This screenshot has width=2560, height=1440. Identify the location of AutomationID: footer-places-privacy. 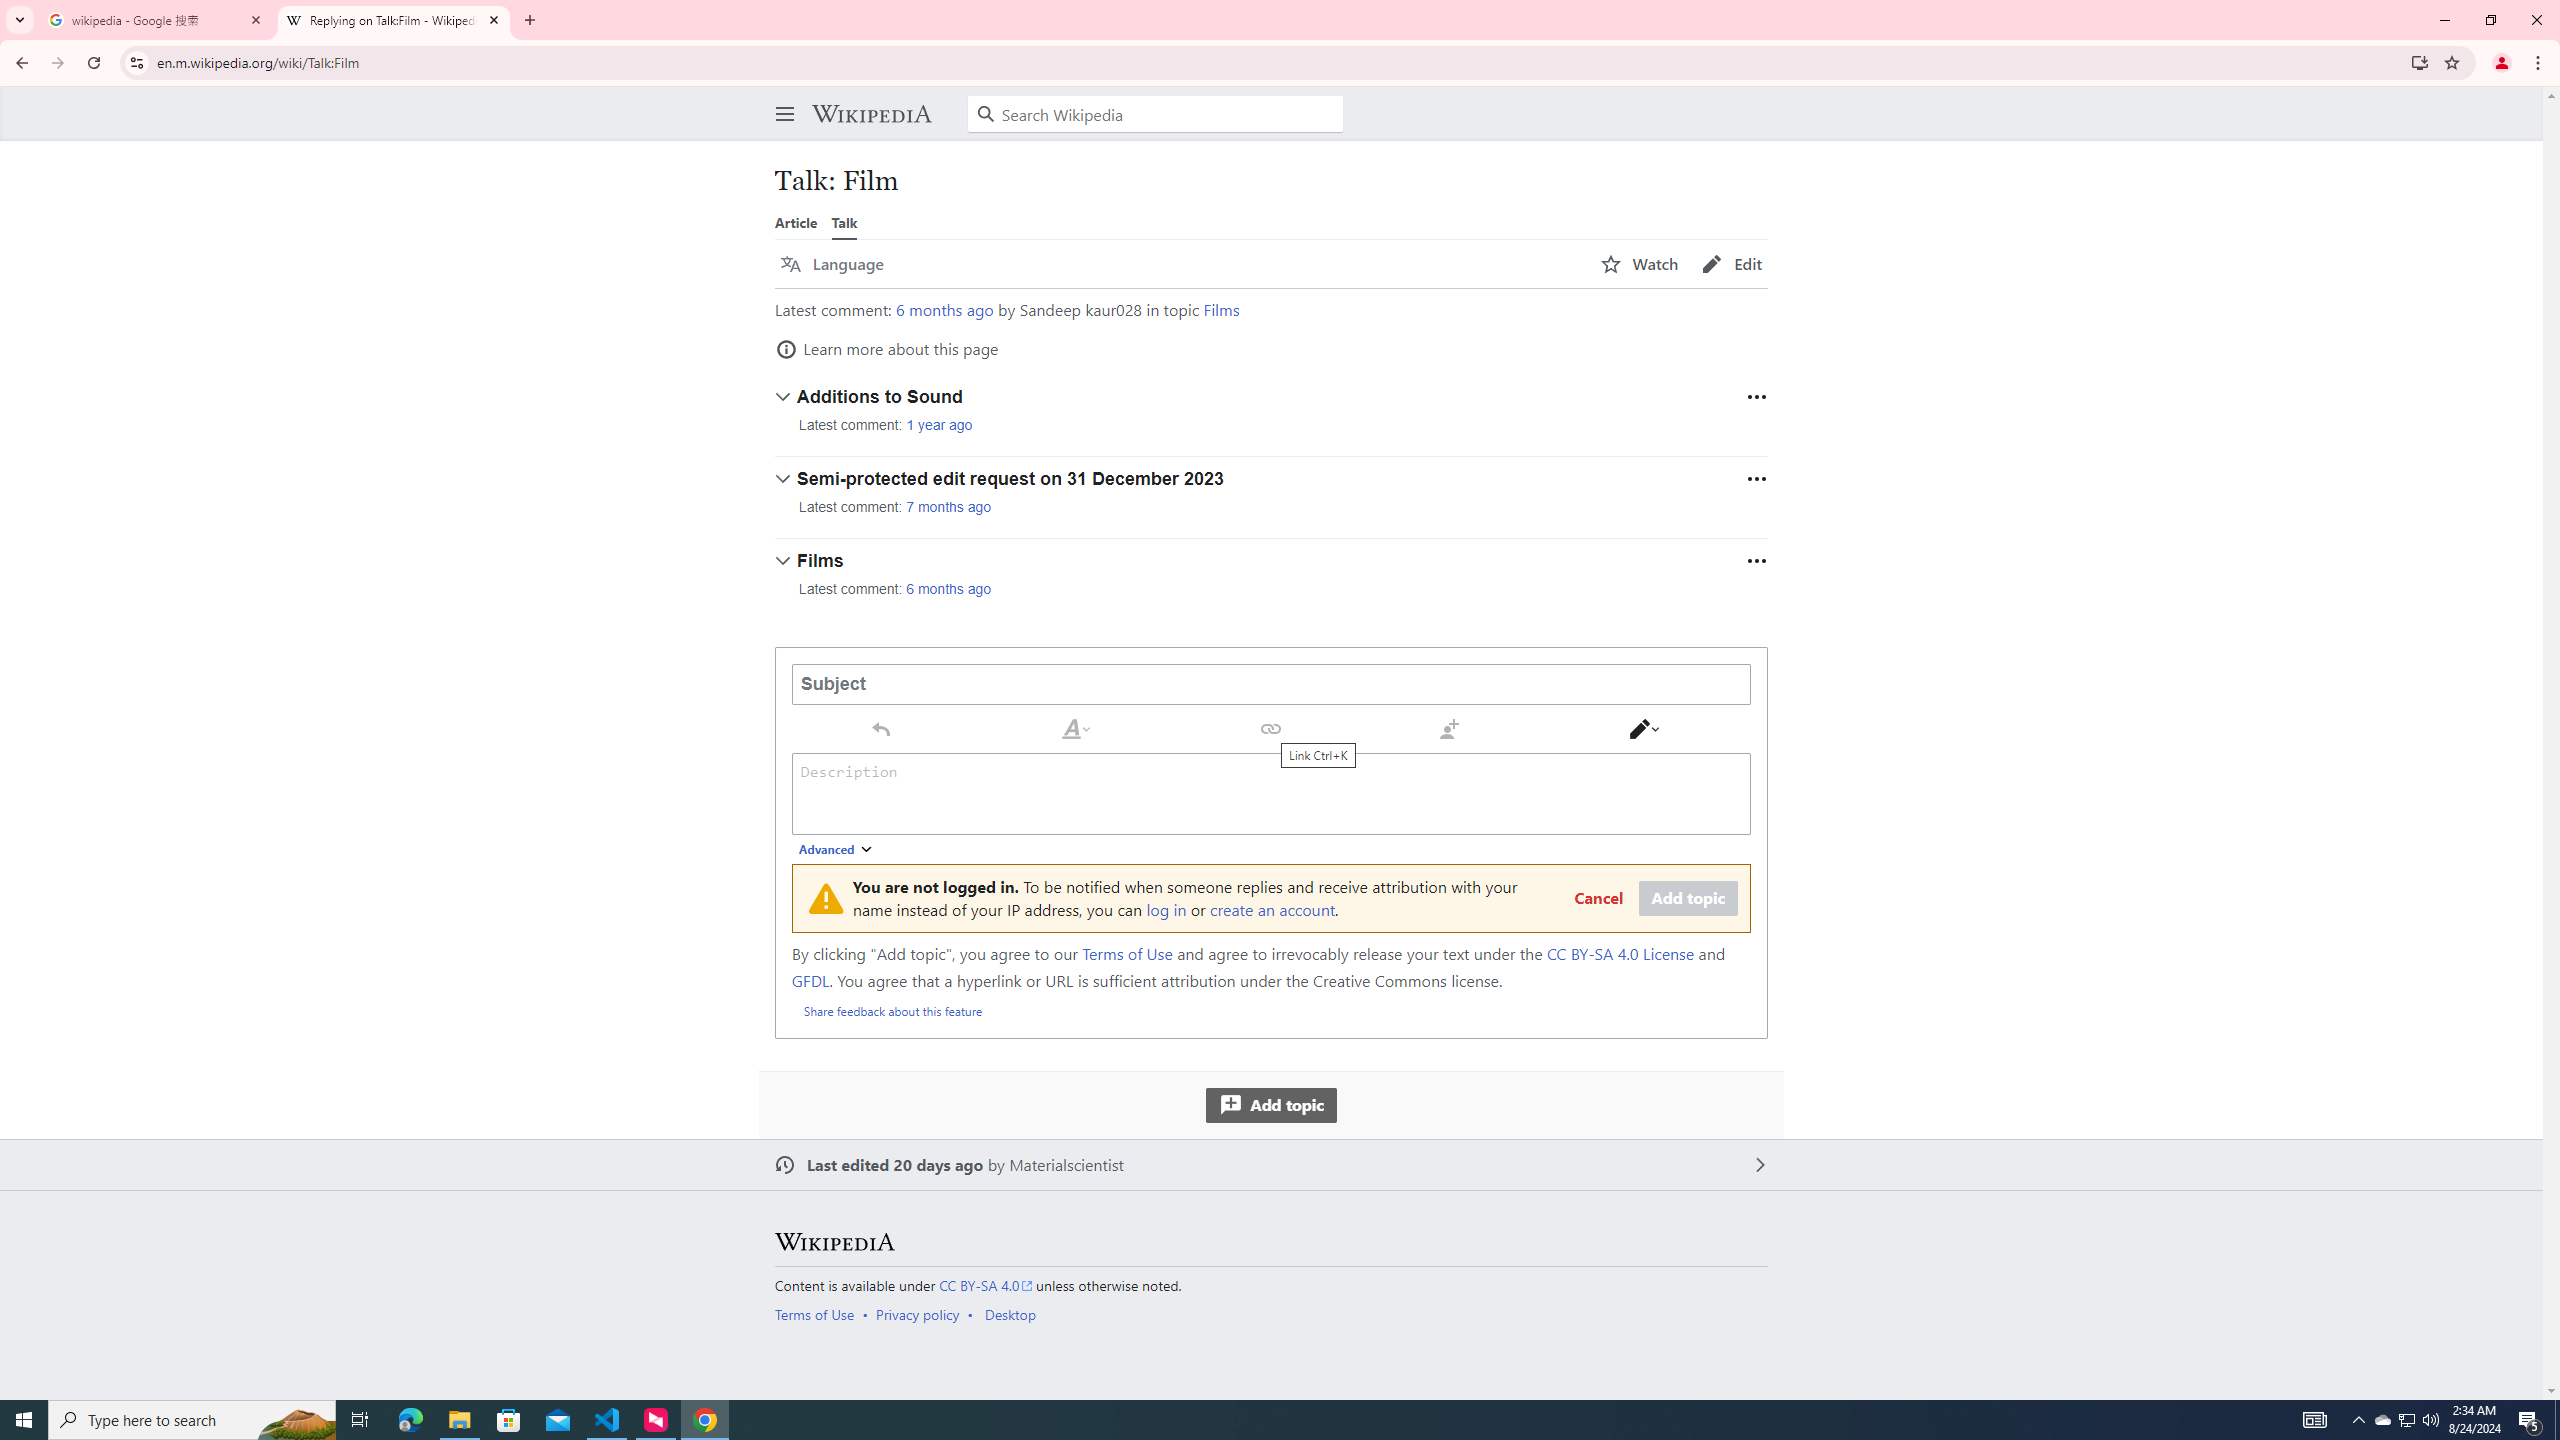
(924, 1314).